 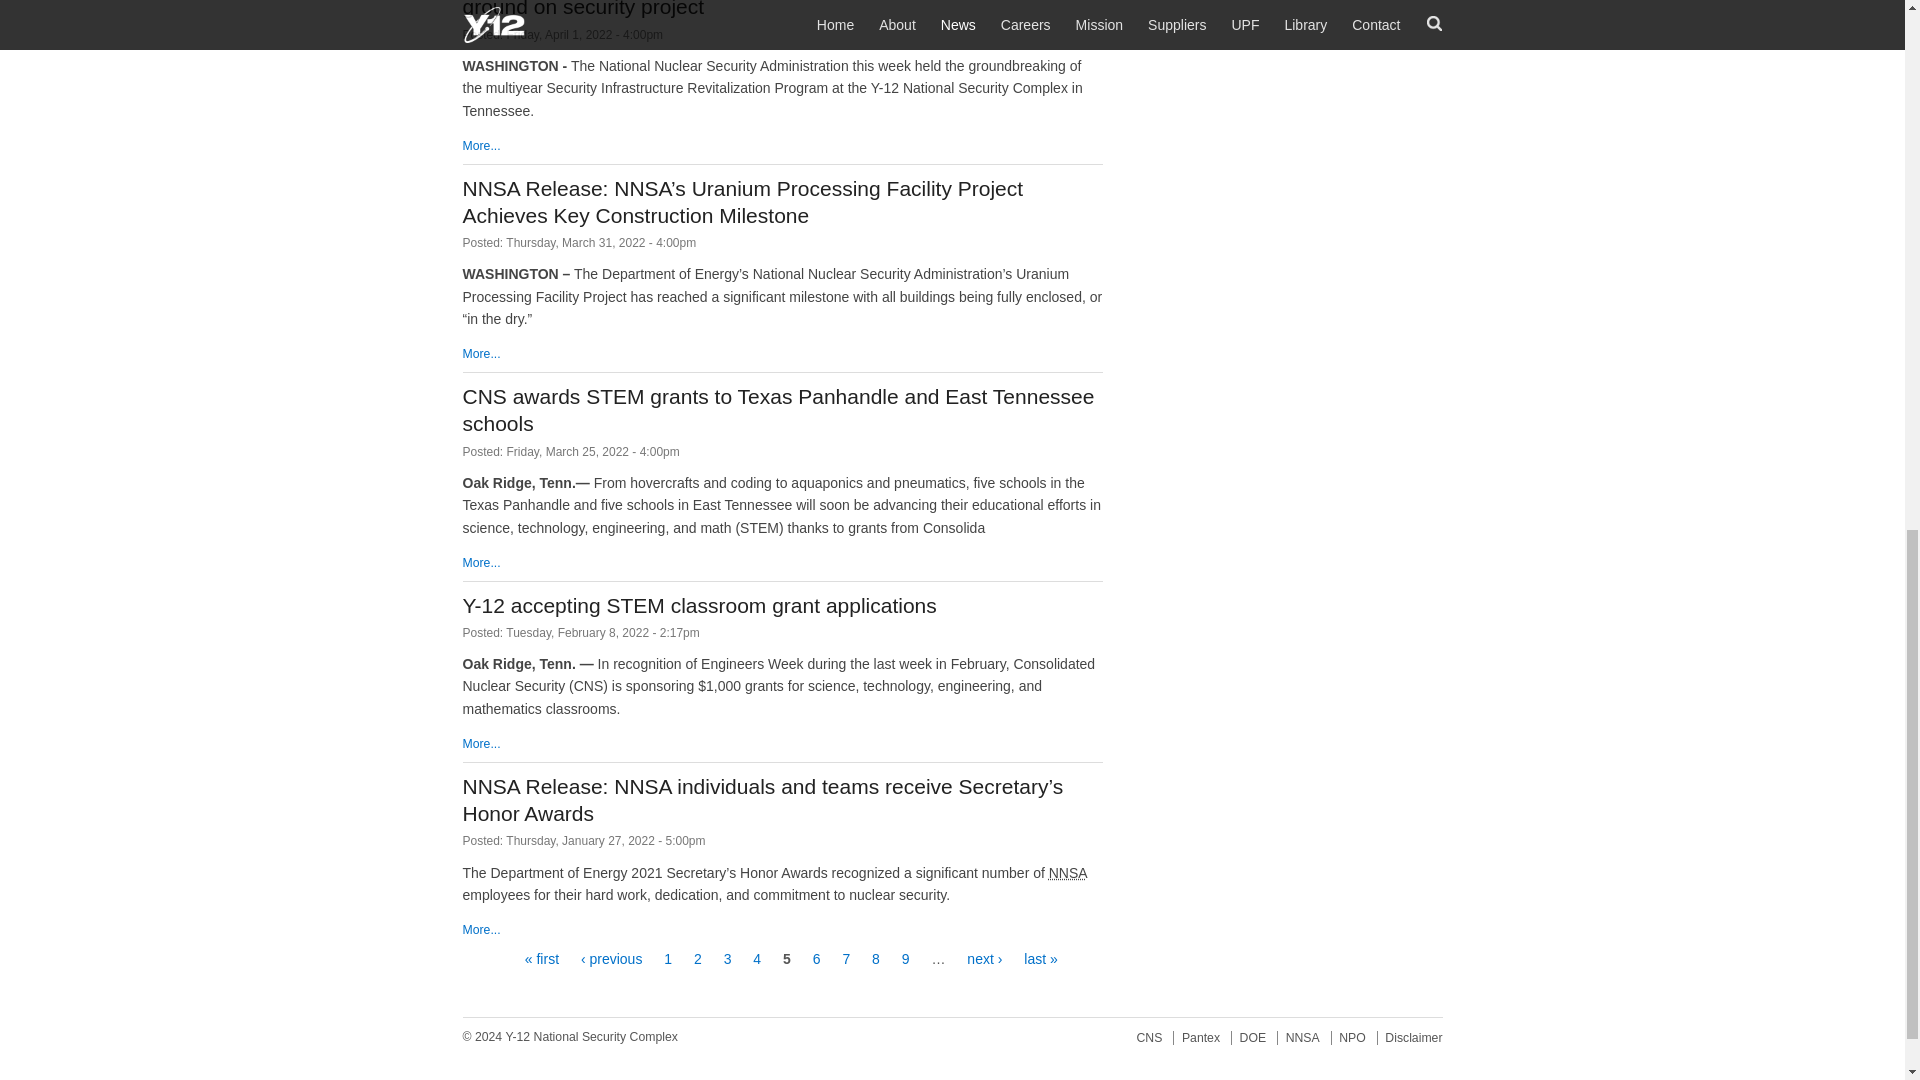 I want to click on Go to first page, so click(x=541, y=958).